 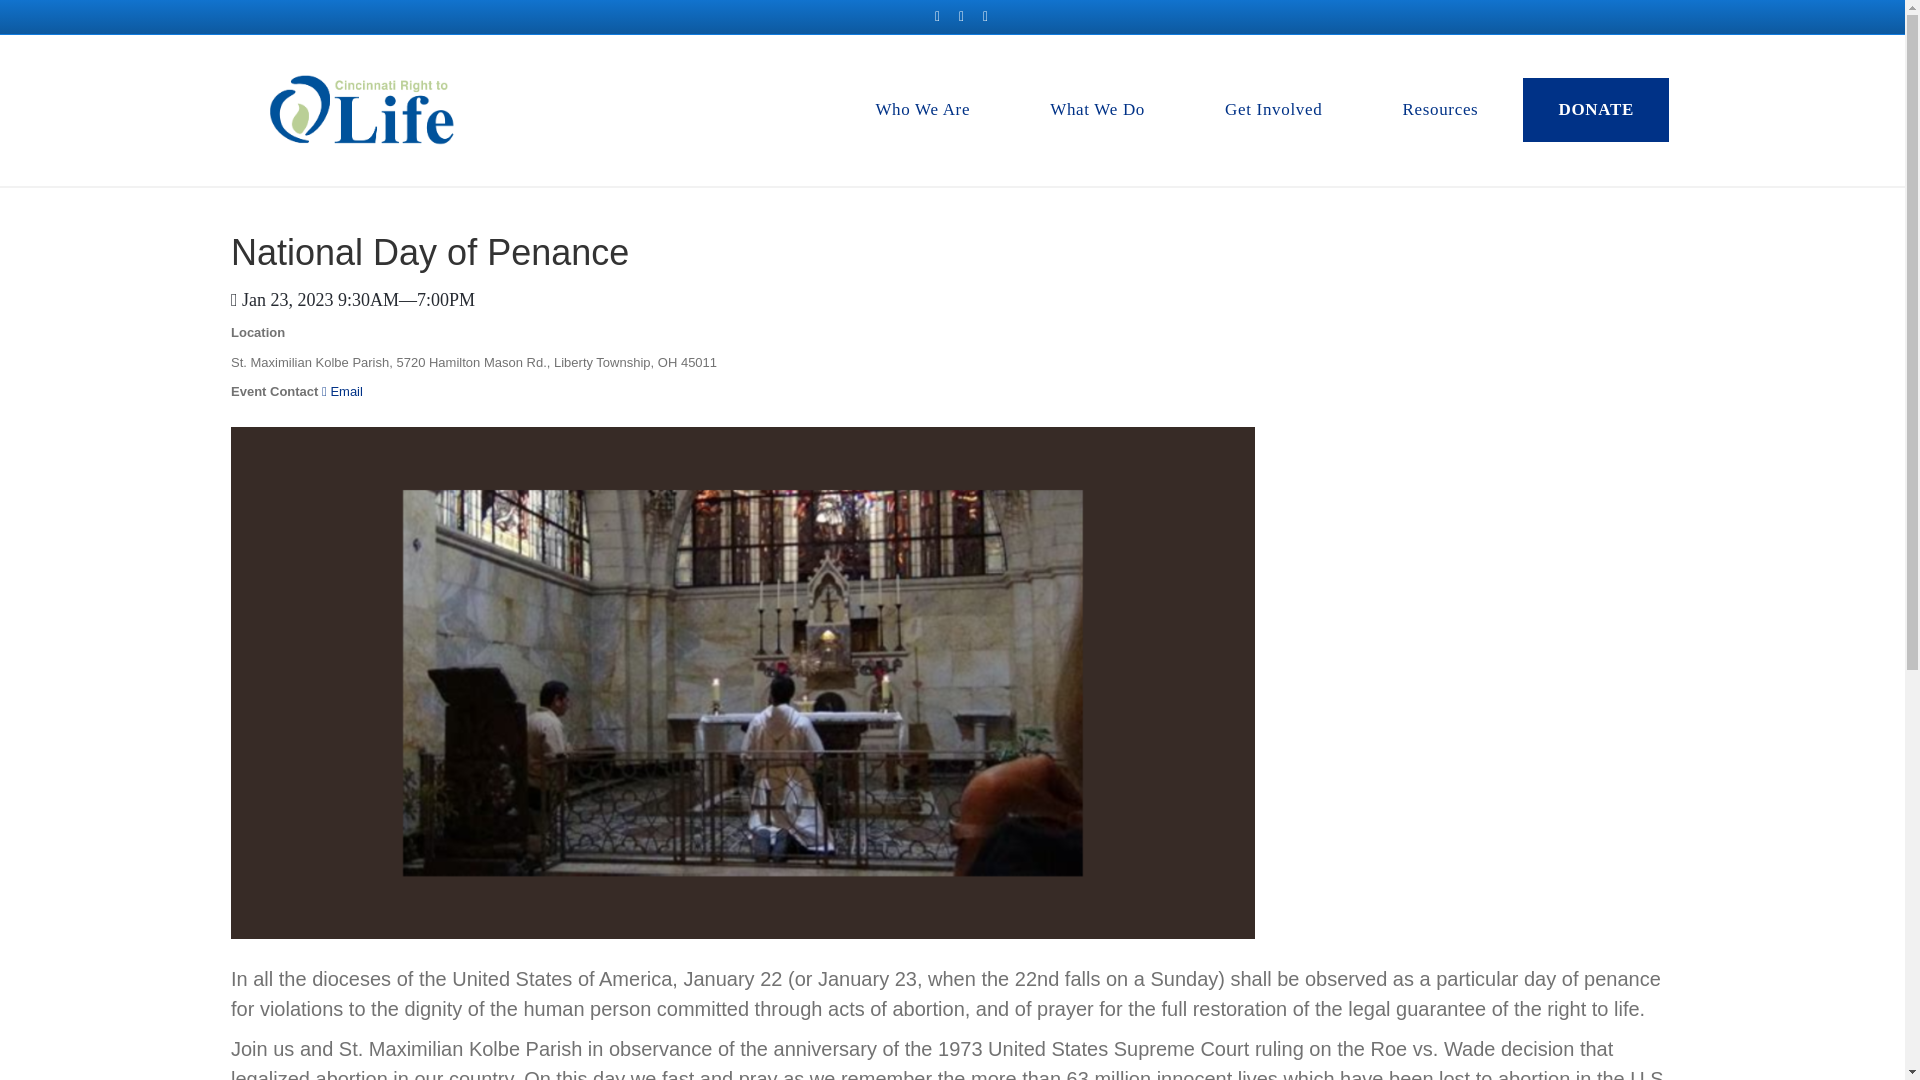 I want to click on Instagram, so click(x=986, y=15).